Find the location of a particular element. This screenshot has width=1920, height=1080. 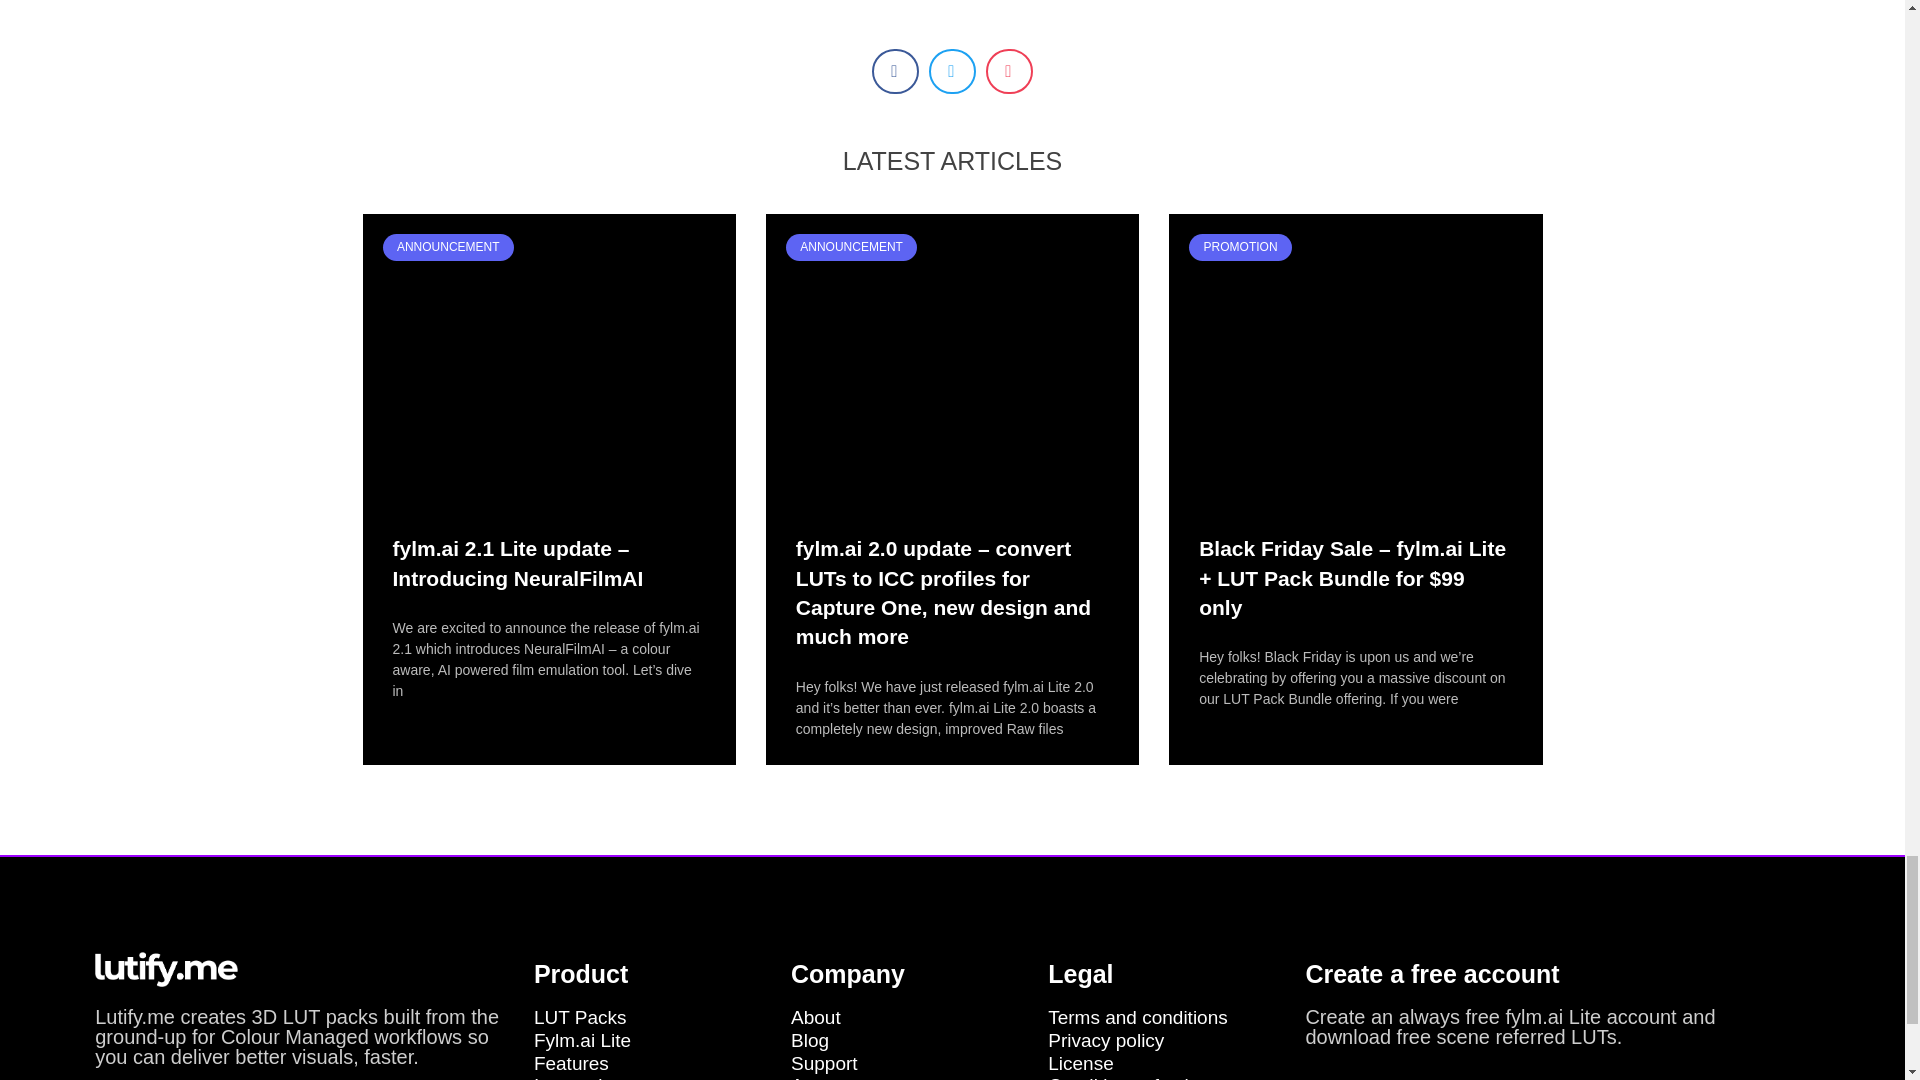

Fylm.ai Lite is located at coordinates (652, 1042).